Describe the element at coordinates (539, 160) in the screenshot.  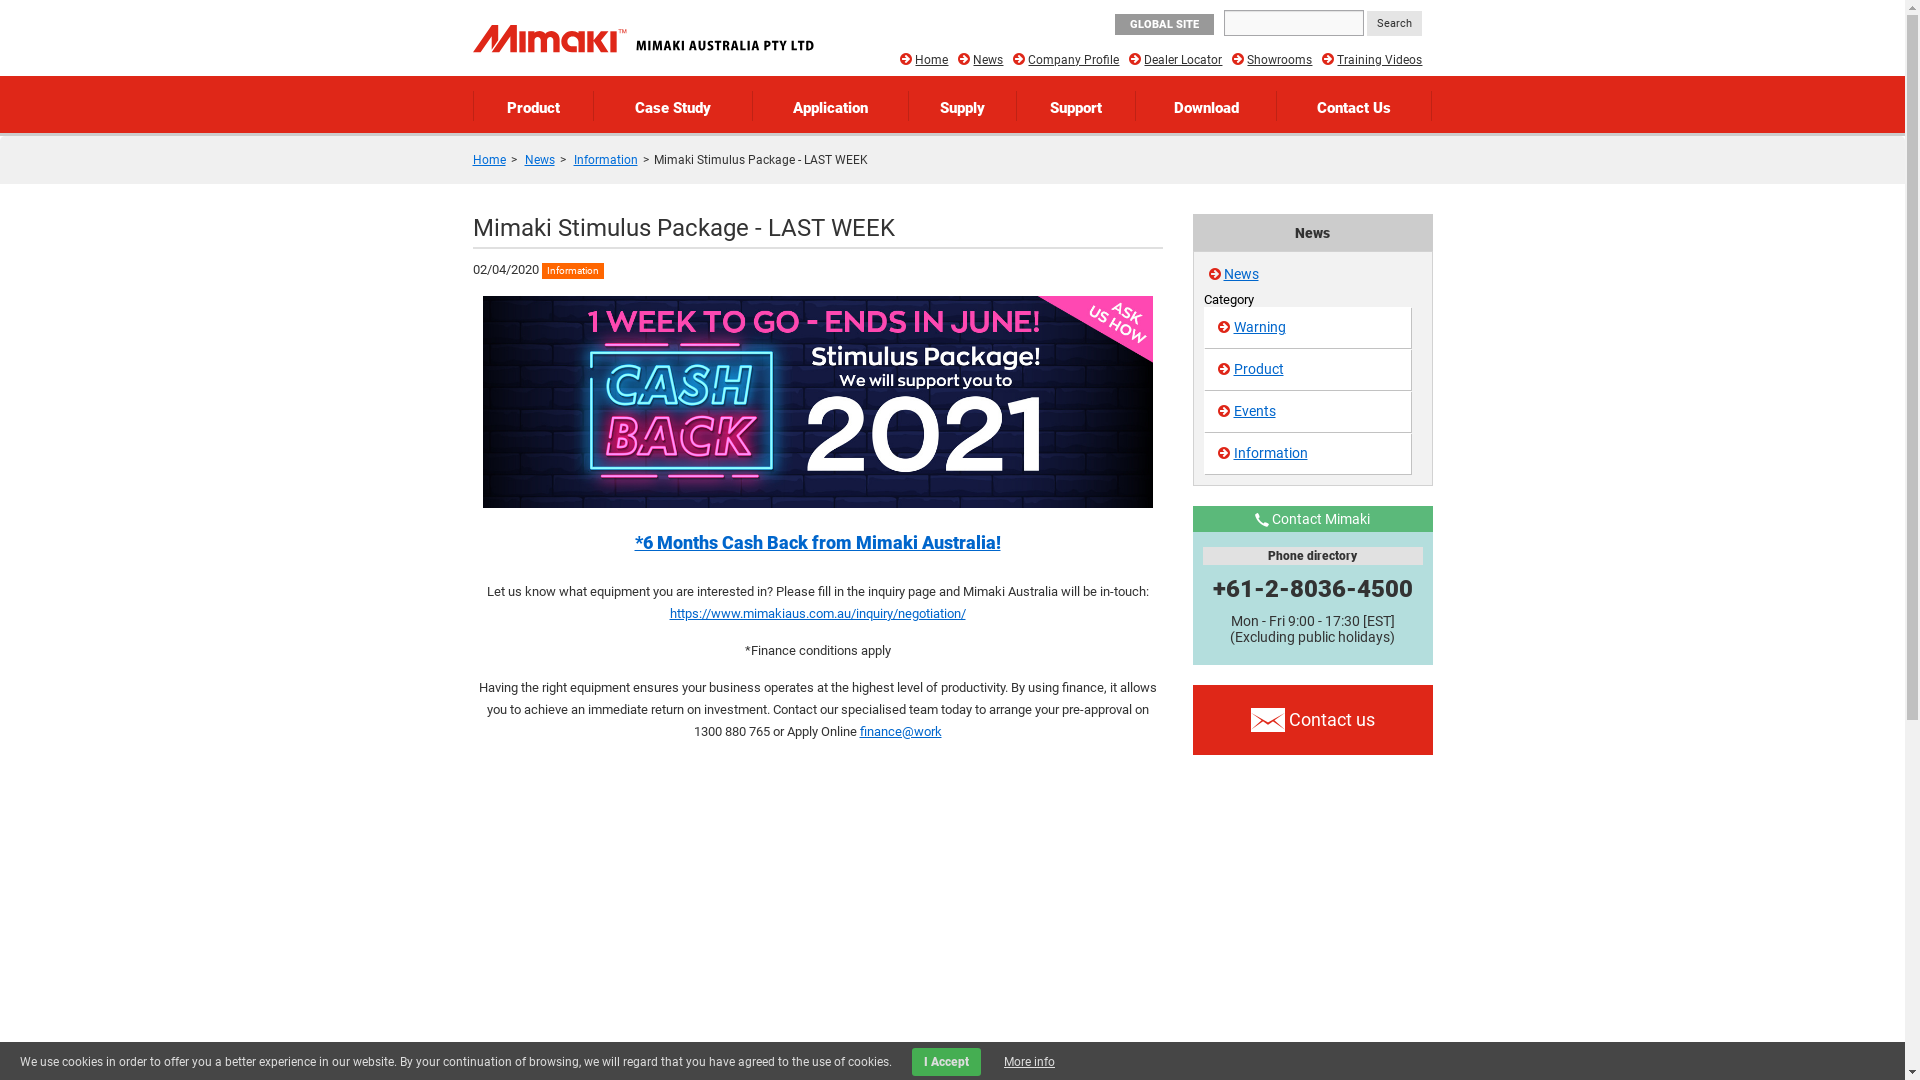
I see `News` at that location.